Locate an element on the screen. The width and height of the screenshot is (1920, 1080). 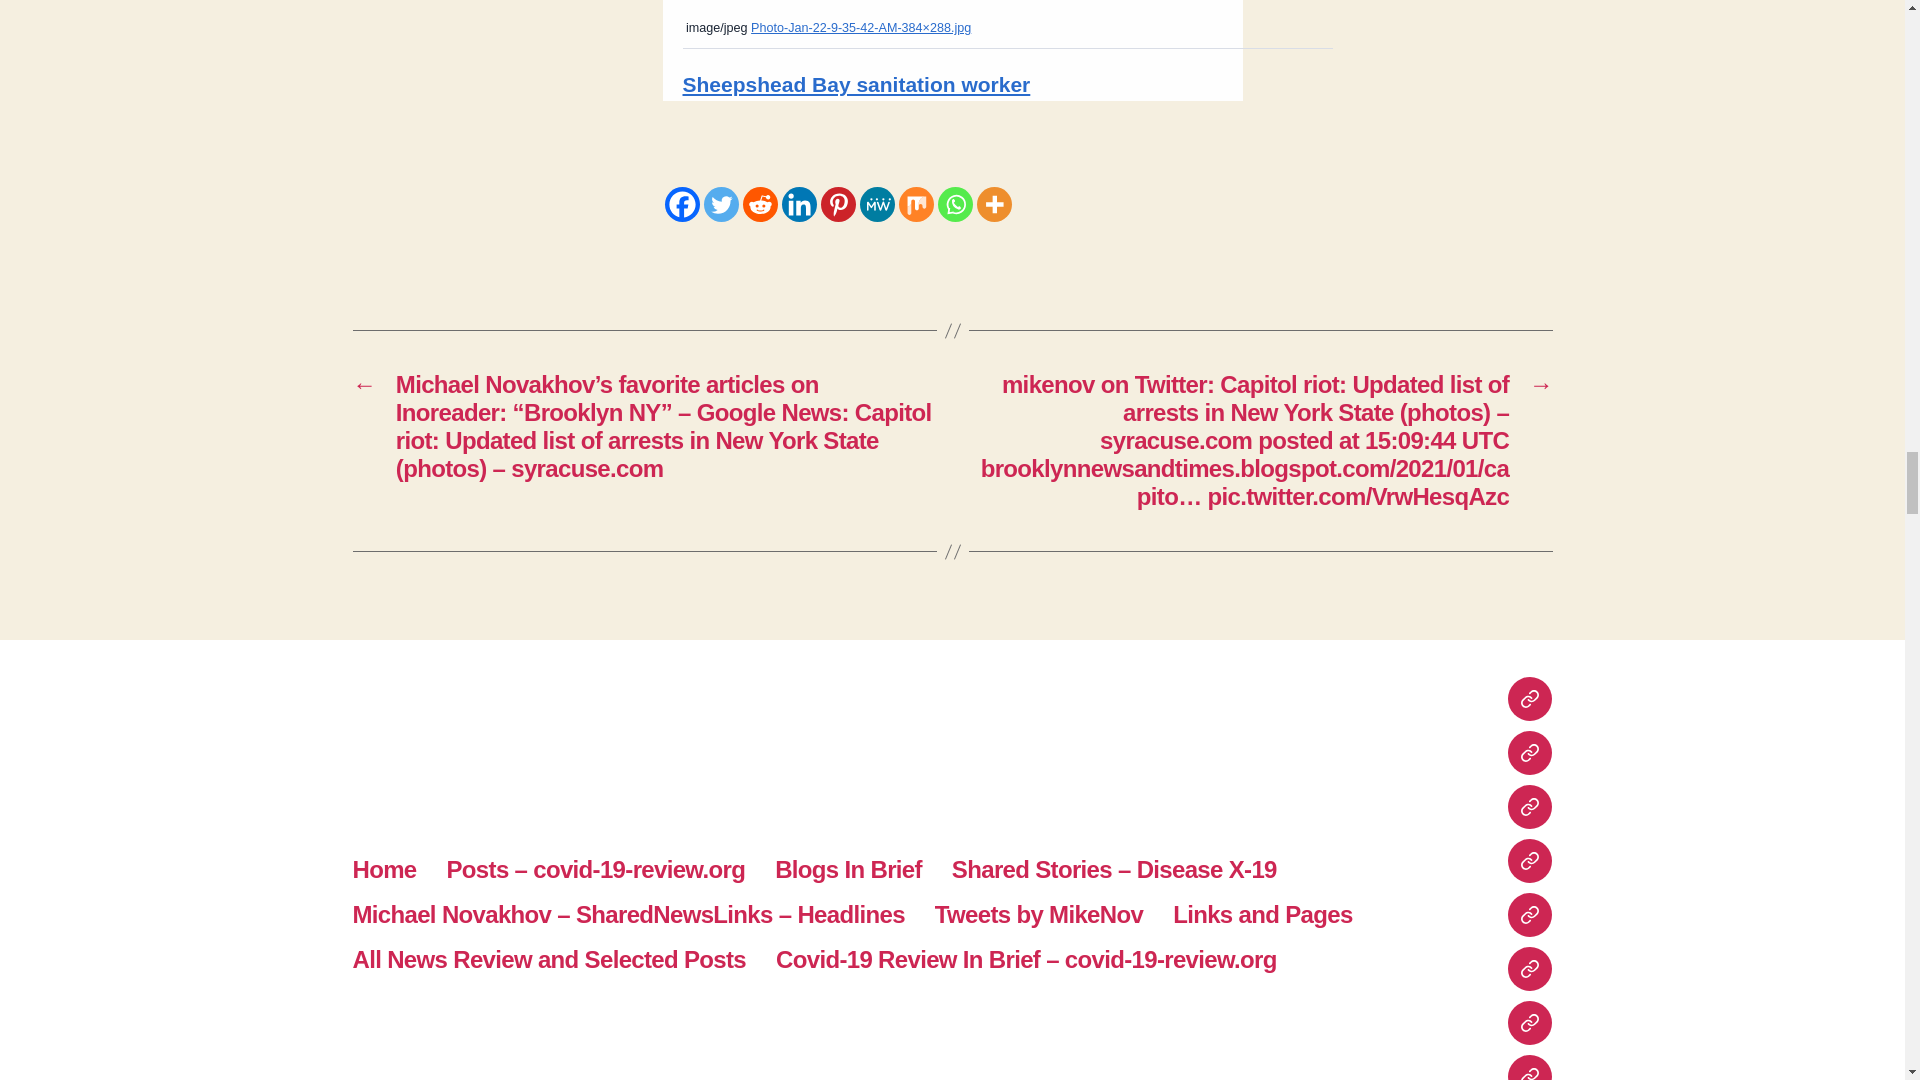
Twitter is located at coordinates (722, 204).